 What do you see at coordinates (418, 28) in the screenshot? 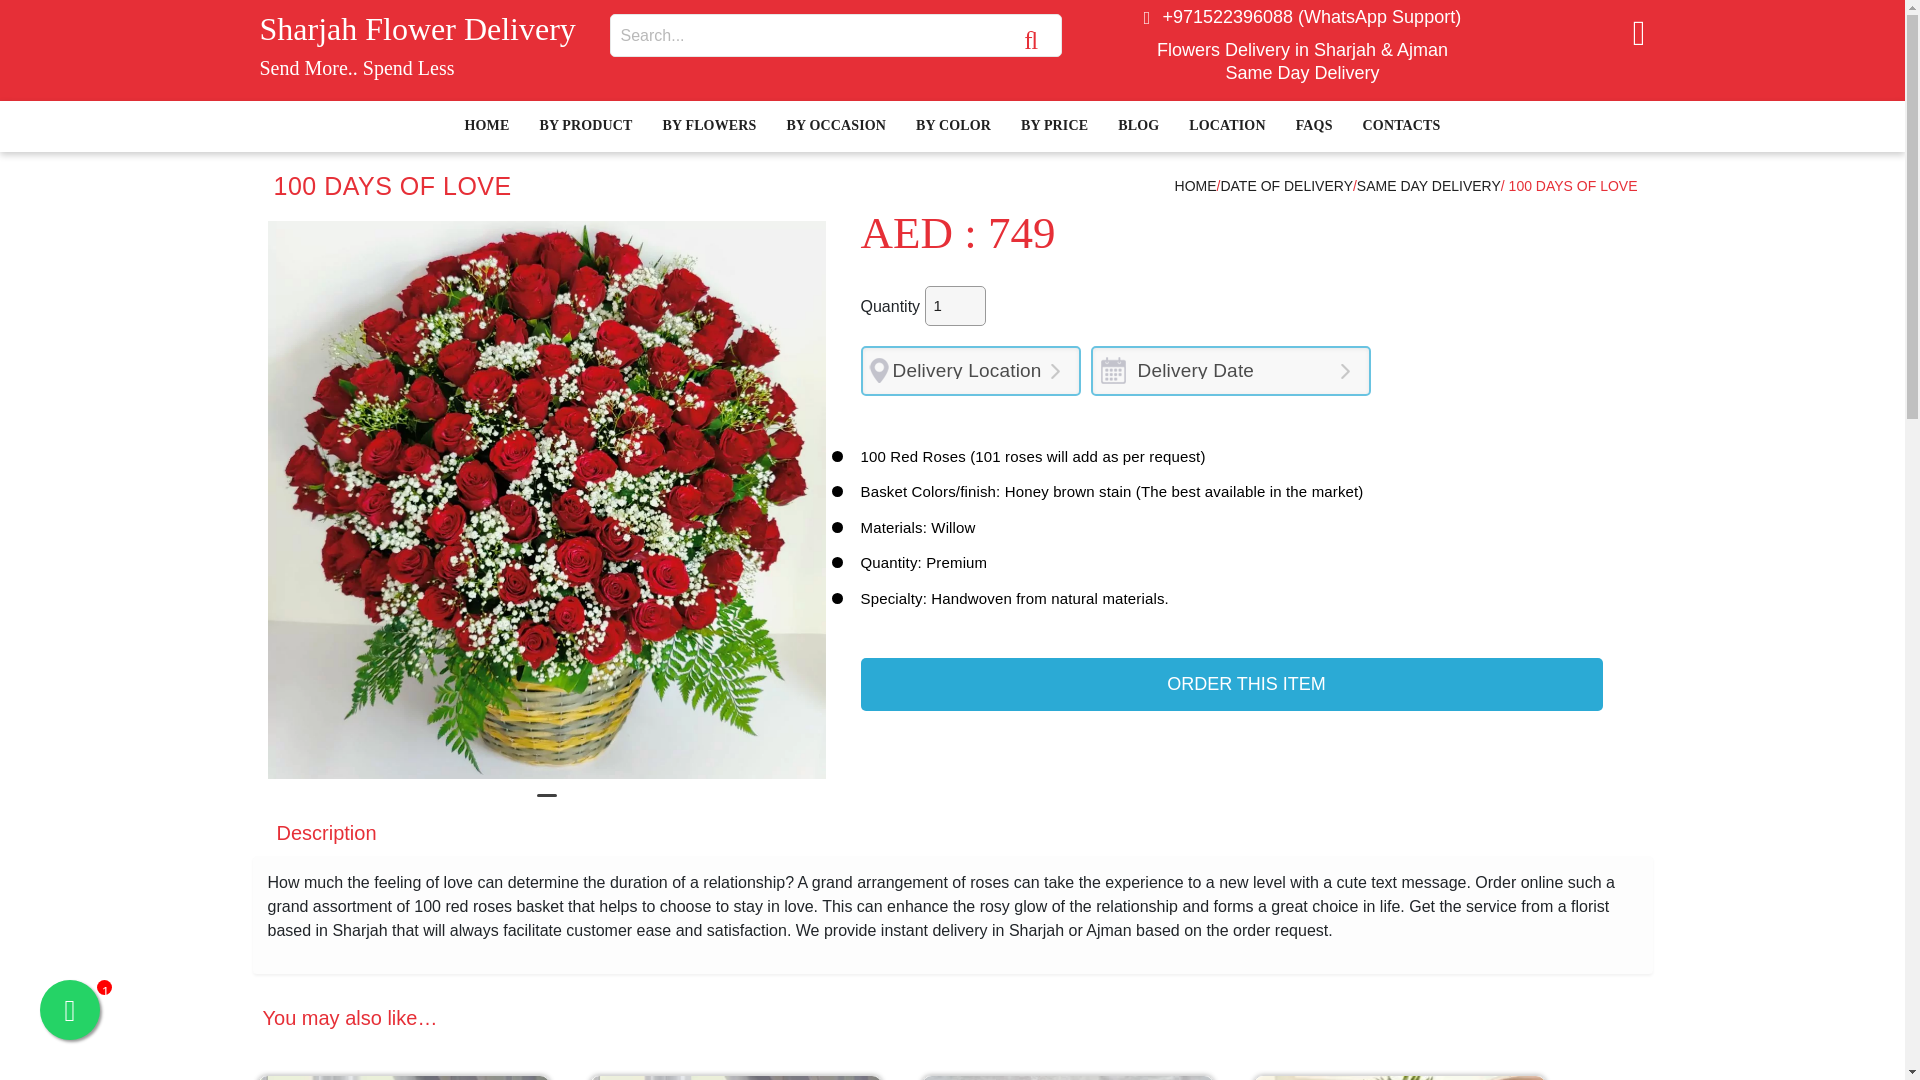
I see `Sharjah Flower Delivery` at bounding box center [418, 28].